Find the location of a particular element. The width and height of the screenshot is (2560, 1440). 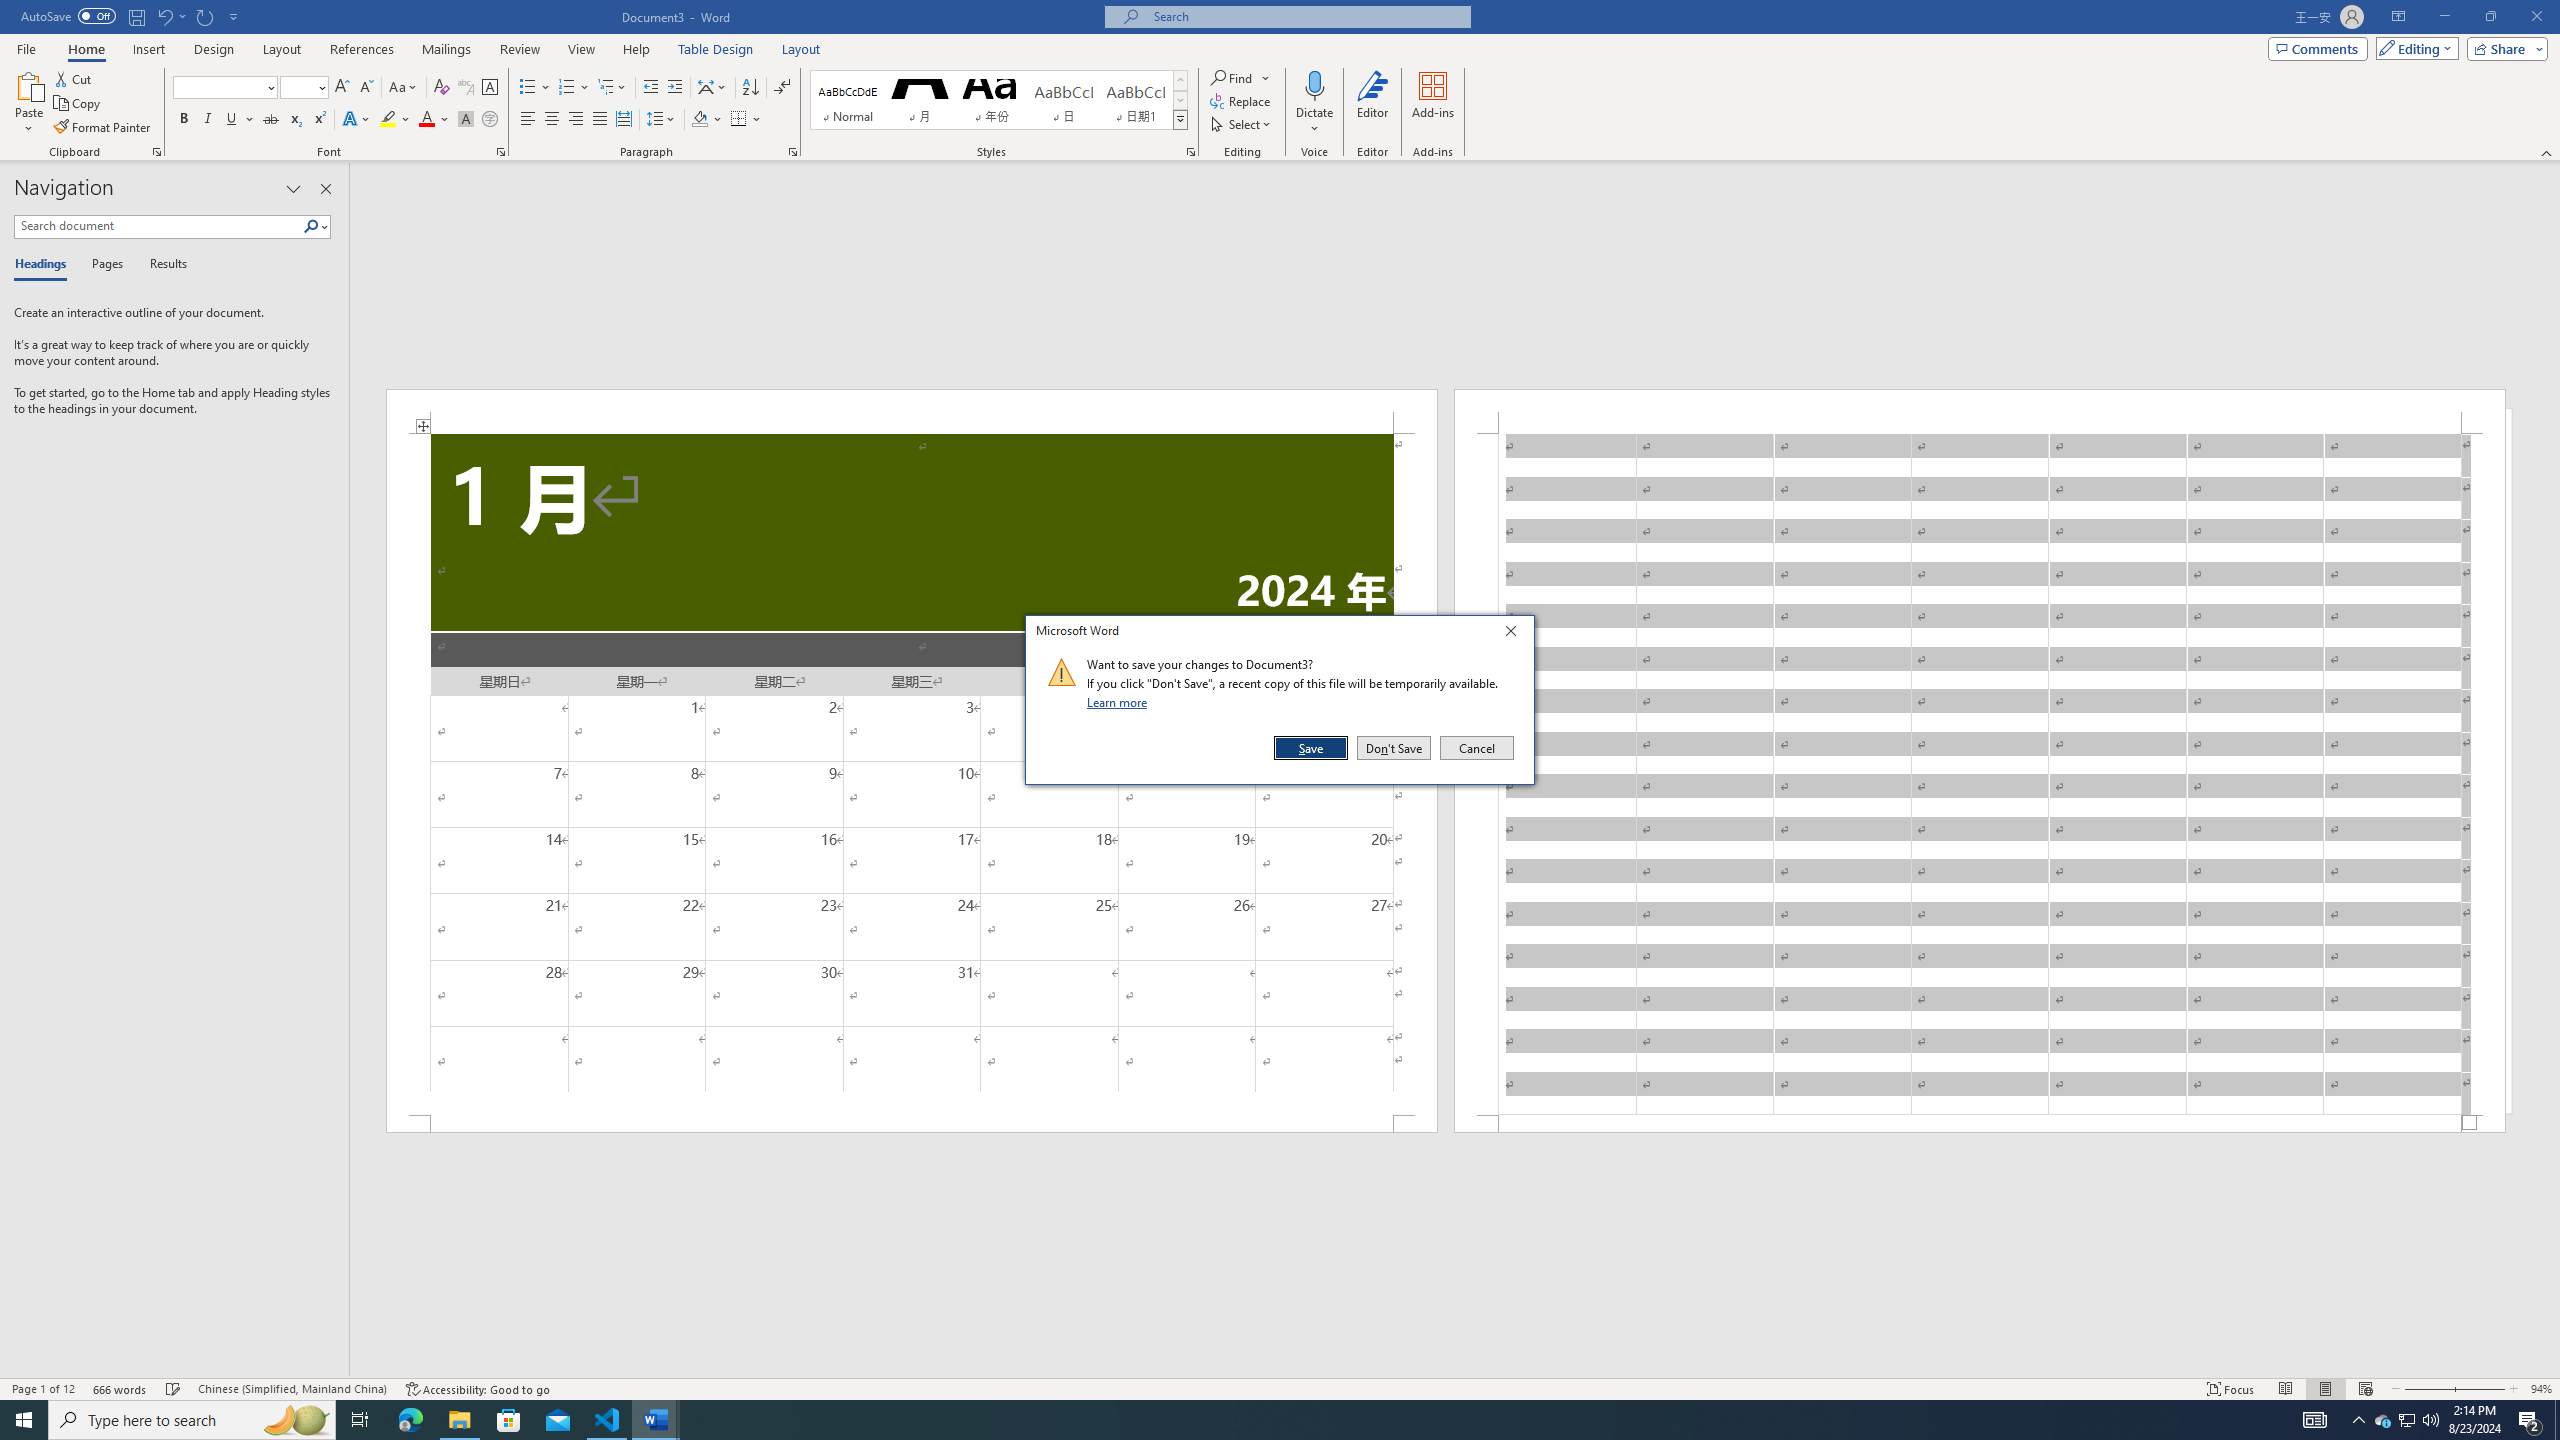

Show/Hide Editing Marks is located at coordinates (782, 88).